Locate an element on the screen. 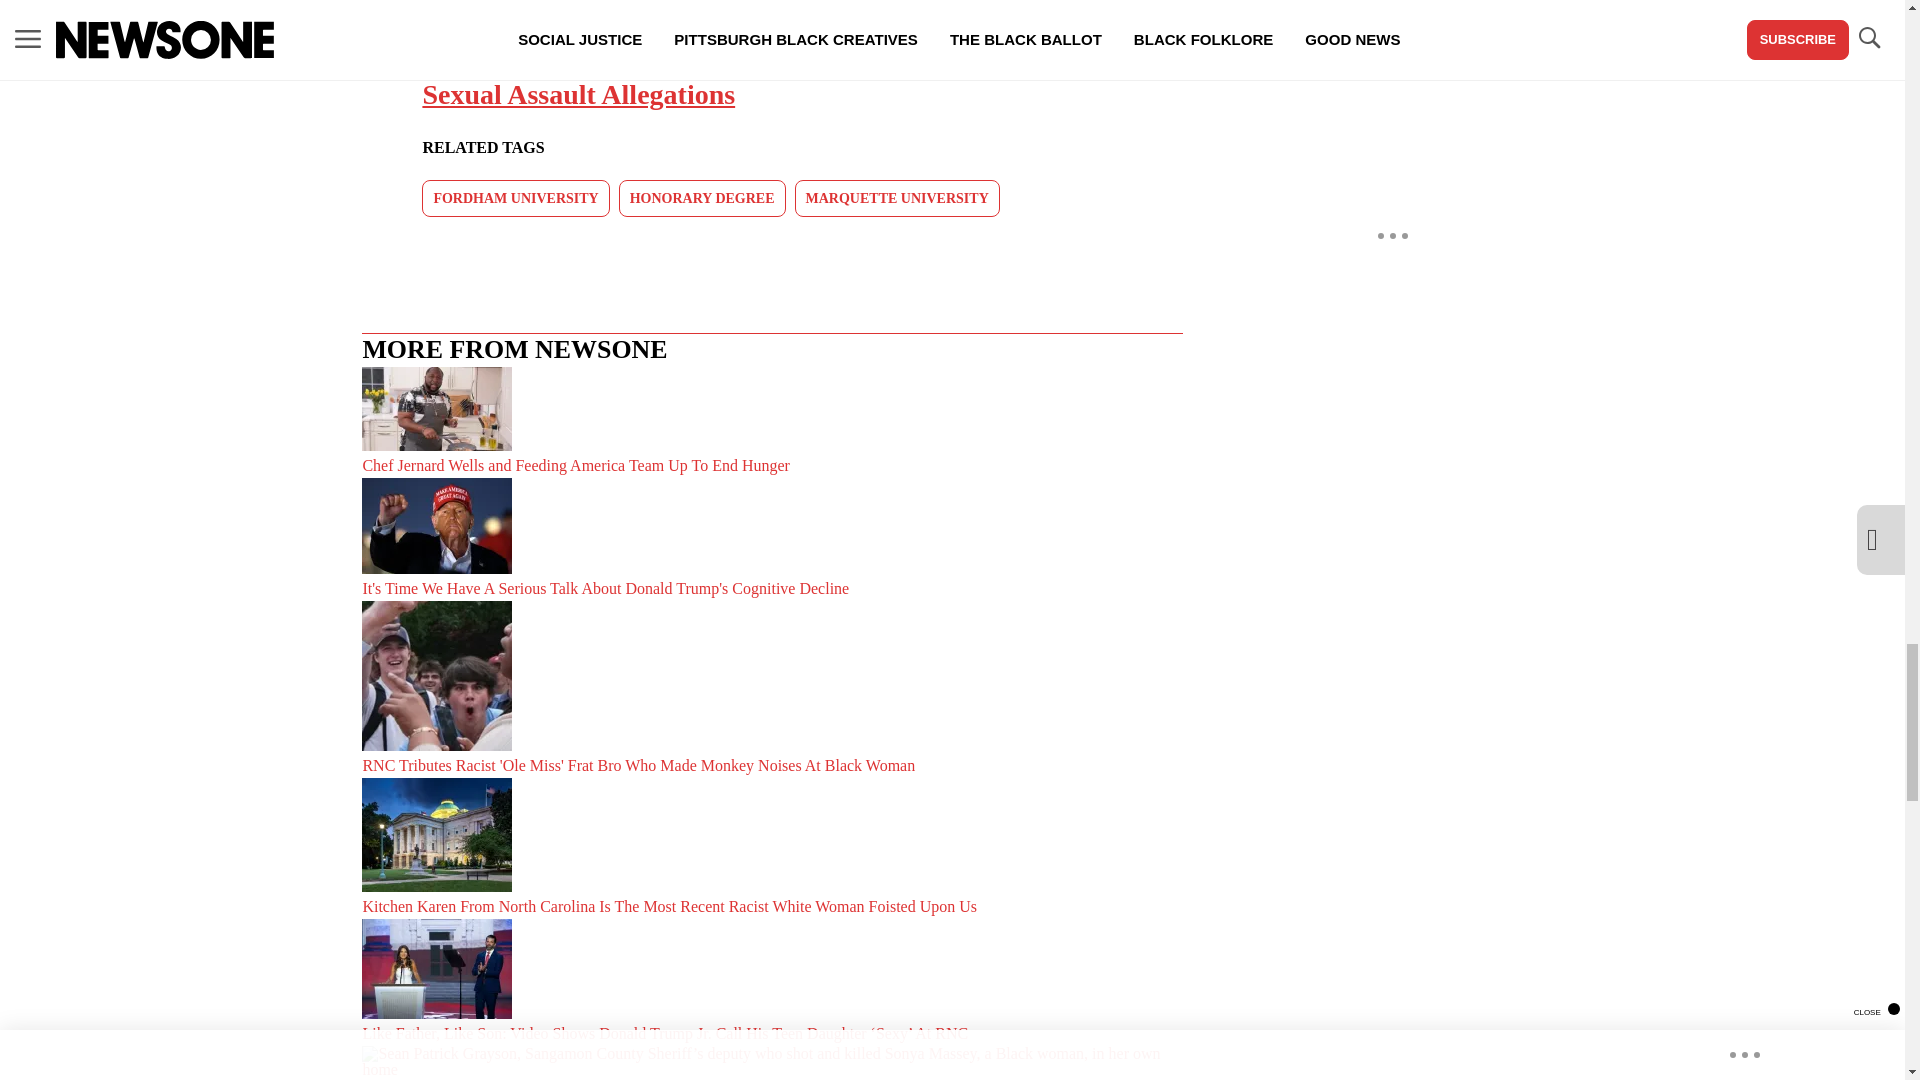  Chef Jernard Wells and Feeding America Team Up To End Hunger is located at coordinates (772, 422).